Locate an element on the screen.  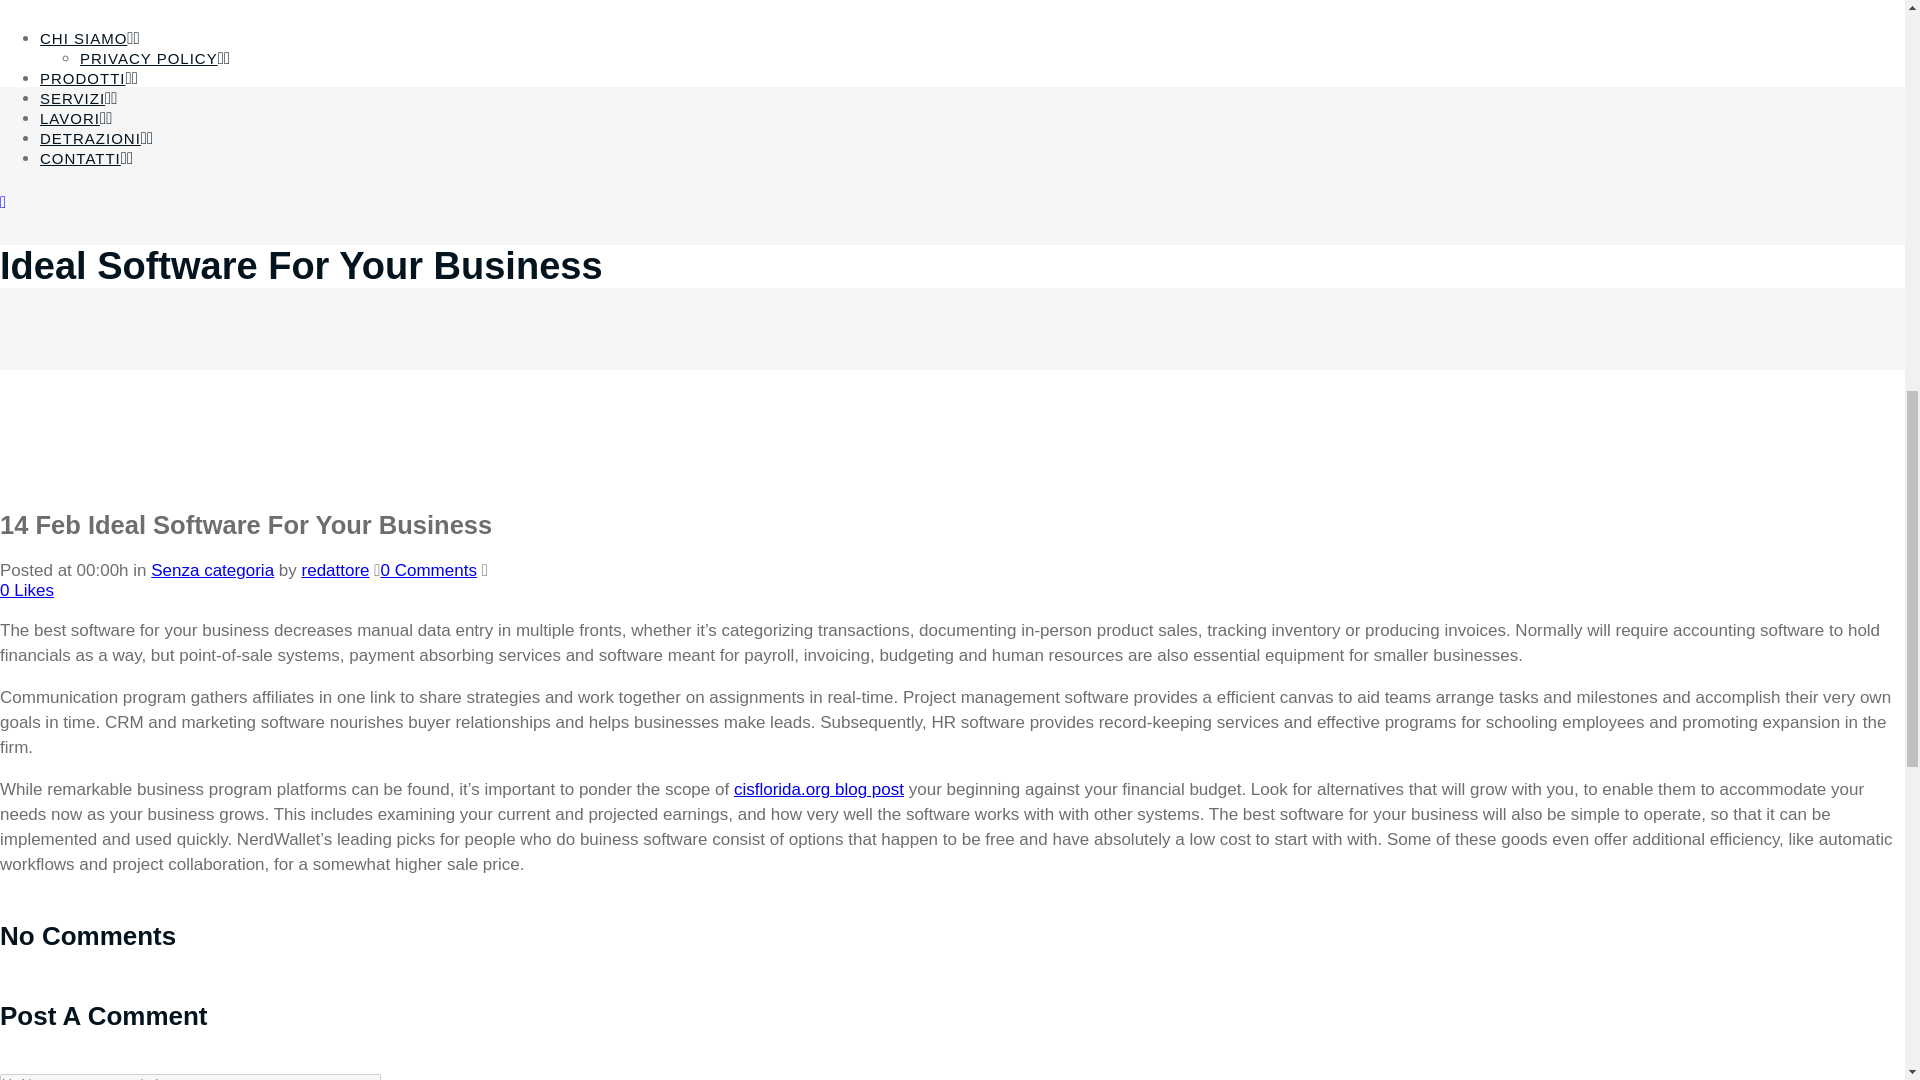
PRIVACY POLICY is located at coordinates (149, 58).